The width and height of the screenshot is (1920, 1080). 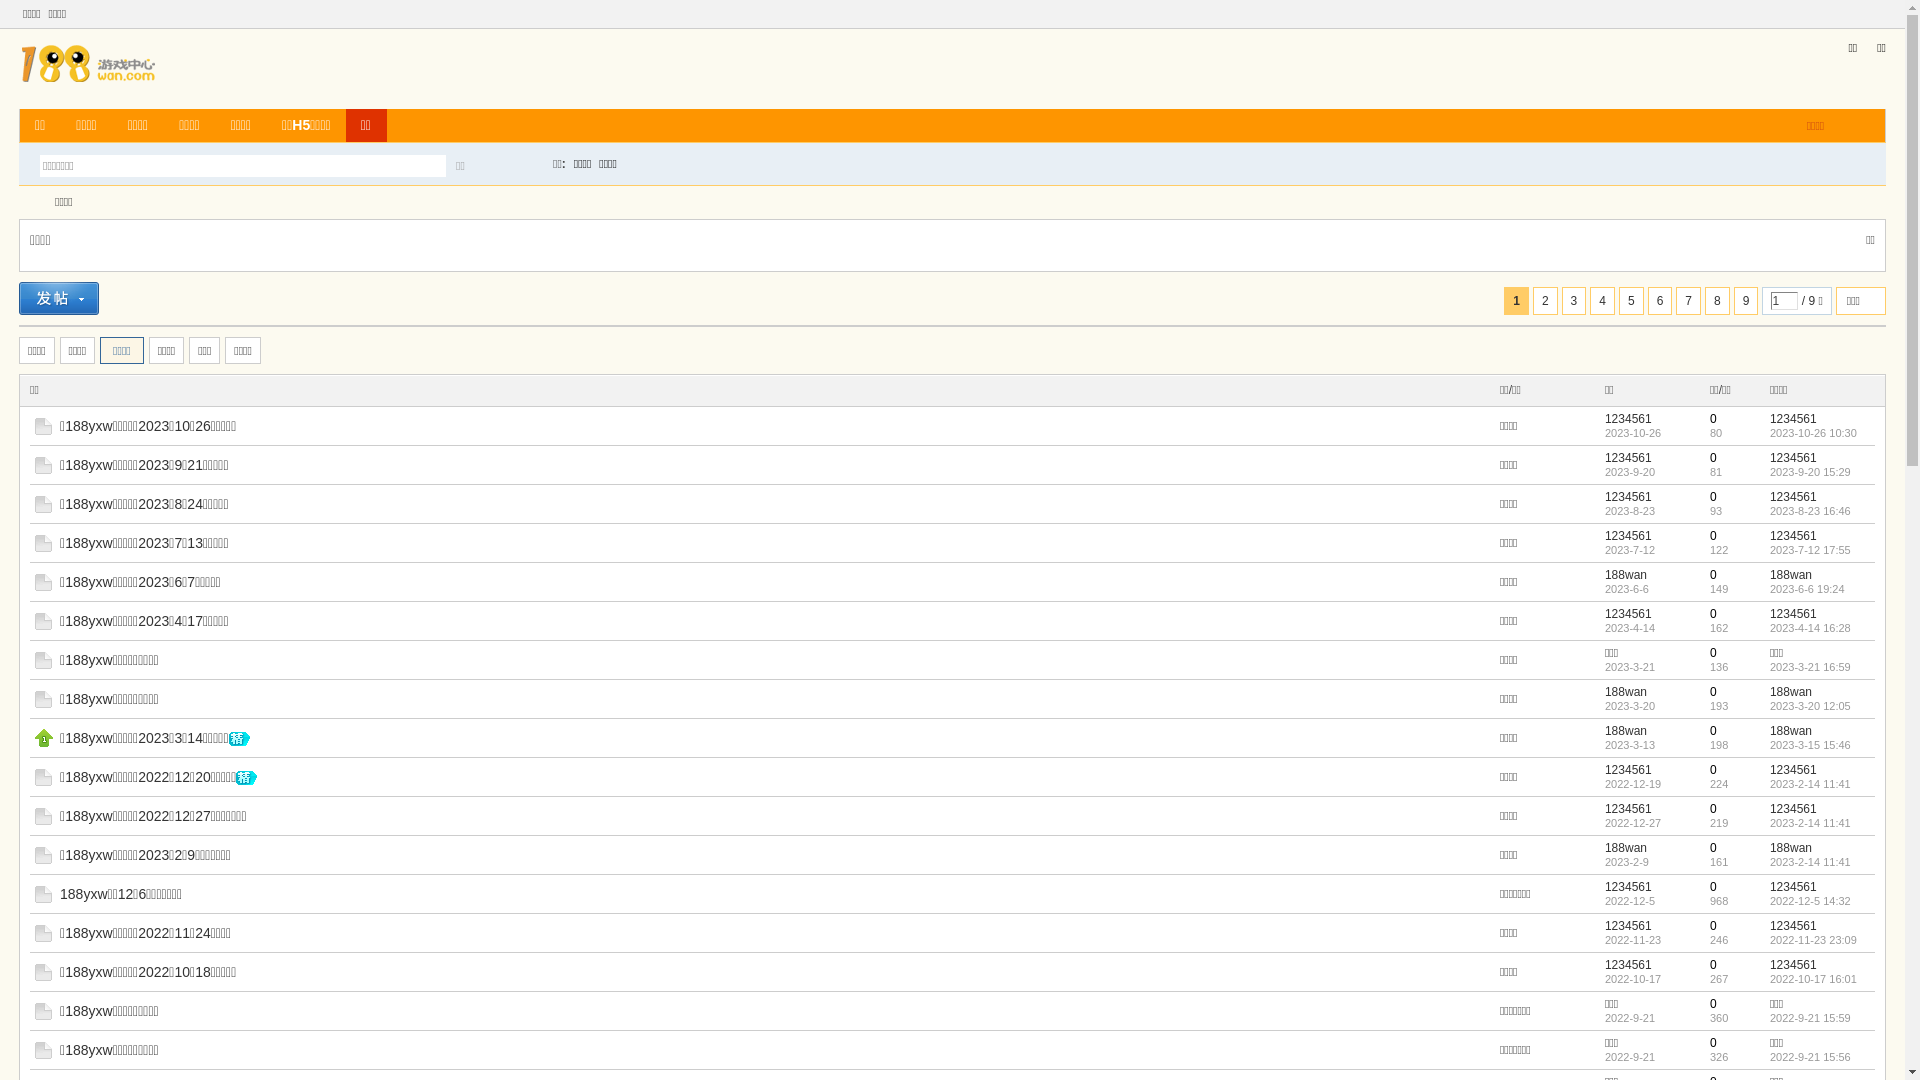 What do you see at coordinates (1814, 940) in the screenshot?
I see `2022-11-23 23:09` at bounding box center [1814, 940].